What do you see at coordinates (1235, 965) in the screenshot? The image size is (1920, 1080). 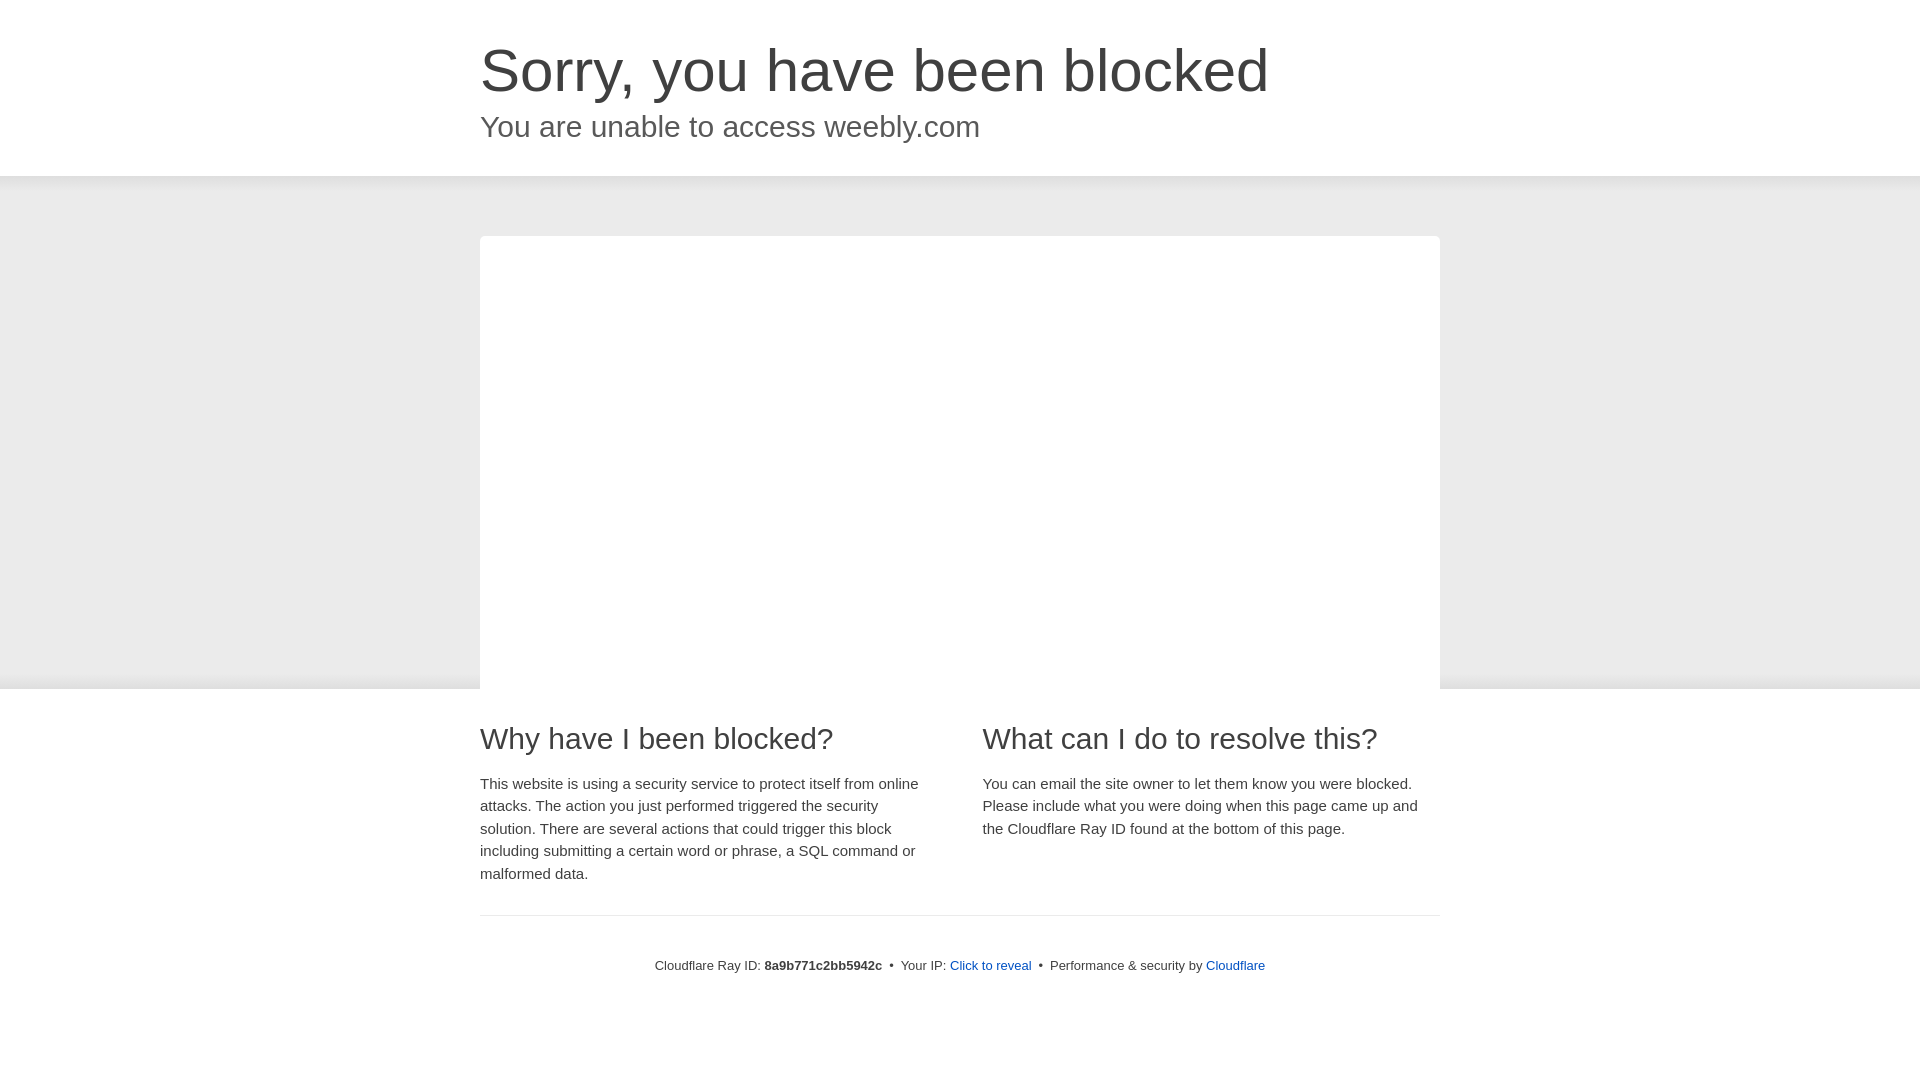 I see `Cloudflare` at bounding box center [1235, 965].